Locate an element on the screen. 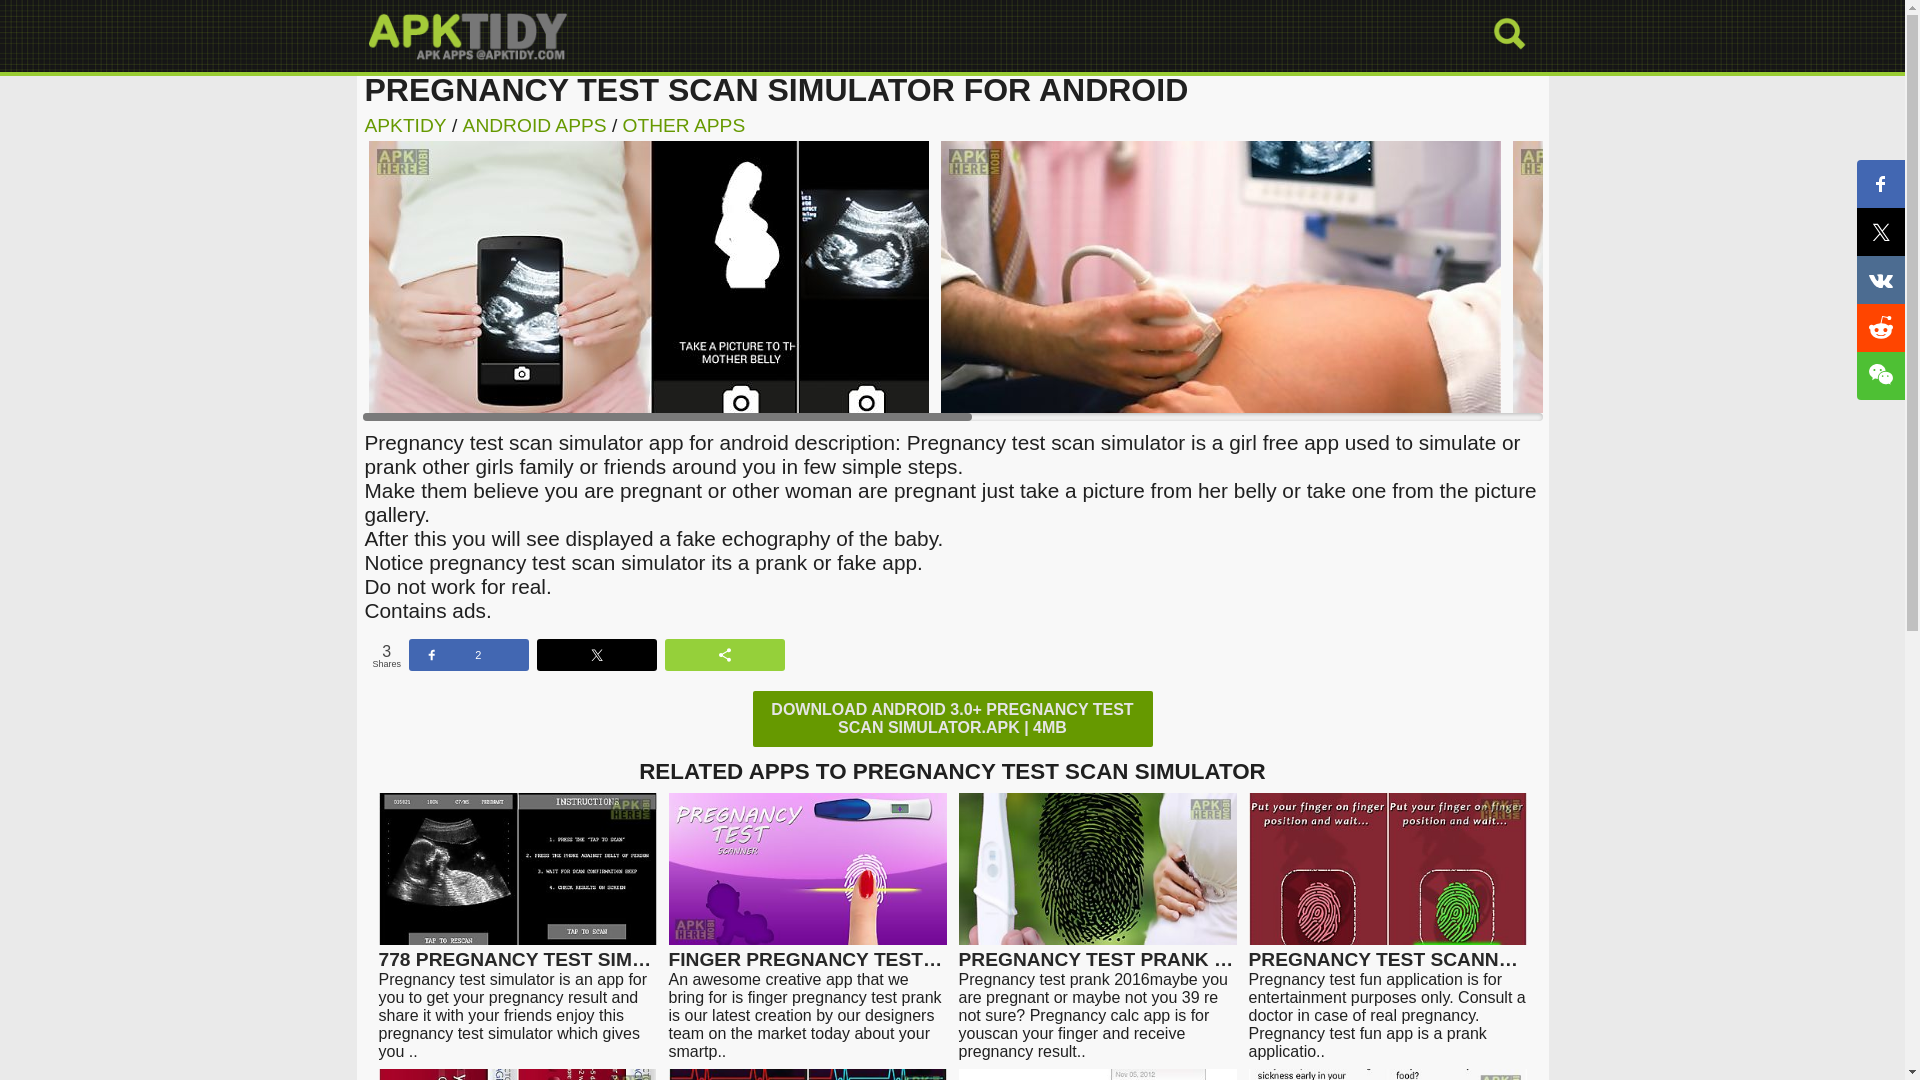  PREGNANCY TEST SCANNER PRANK is located at coordinates (1387, 950).